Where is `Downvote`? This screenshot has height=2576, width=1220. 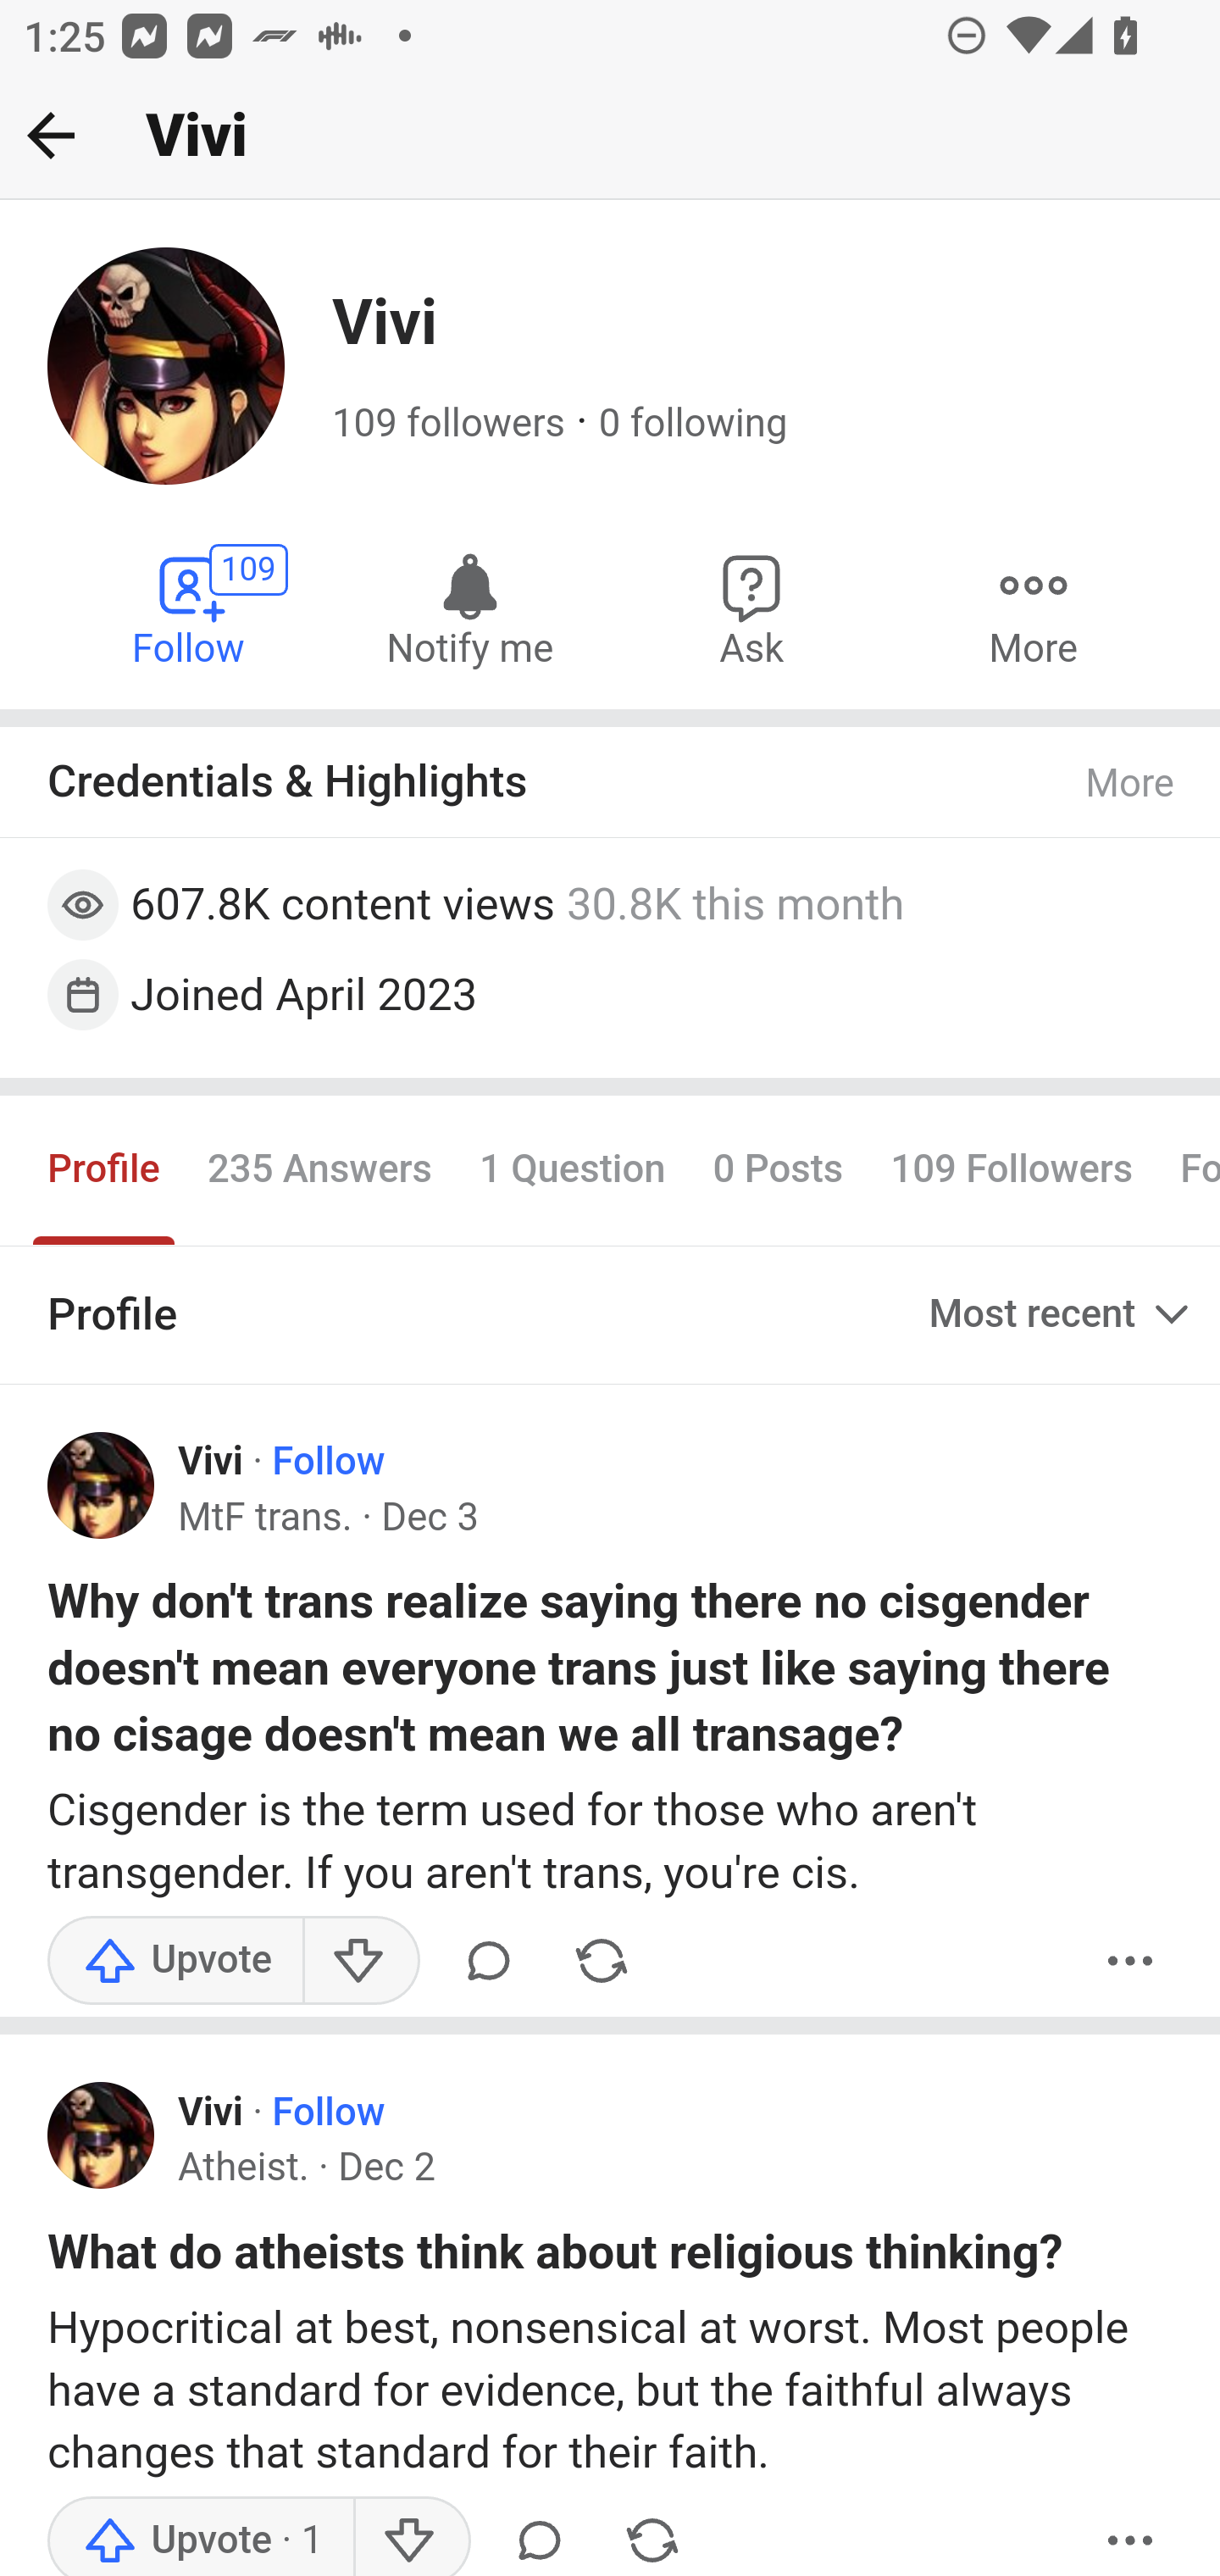
Downvote is located at coordinates (359, 1960).